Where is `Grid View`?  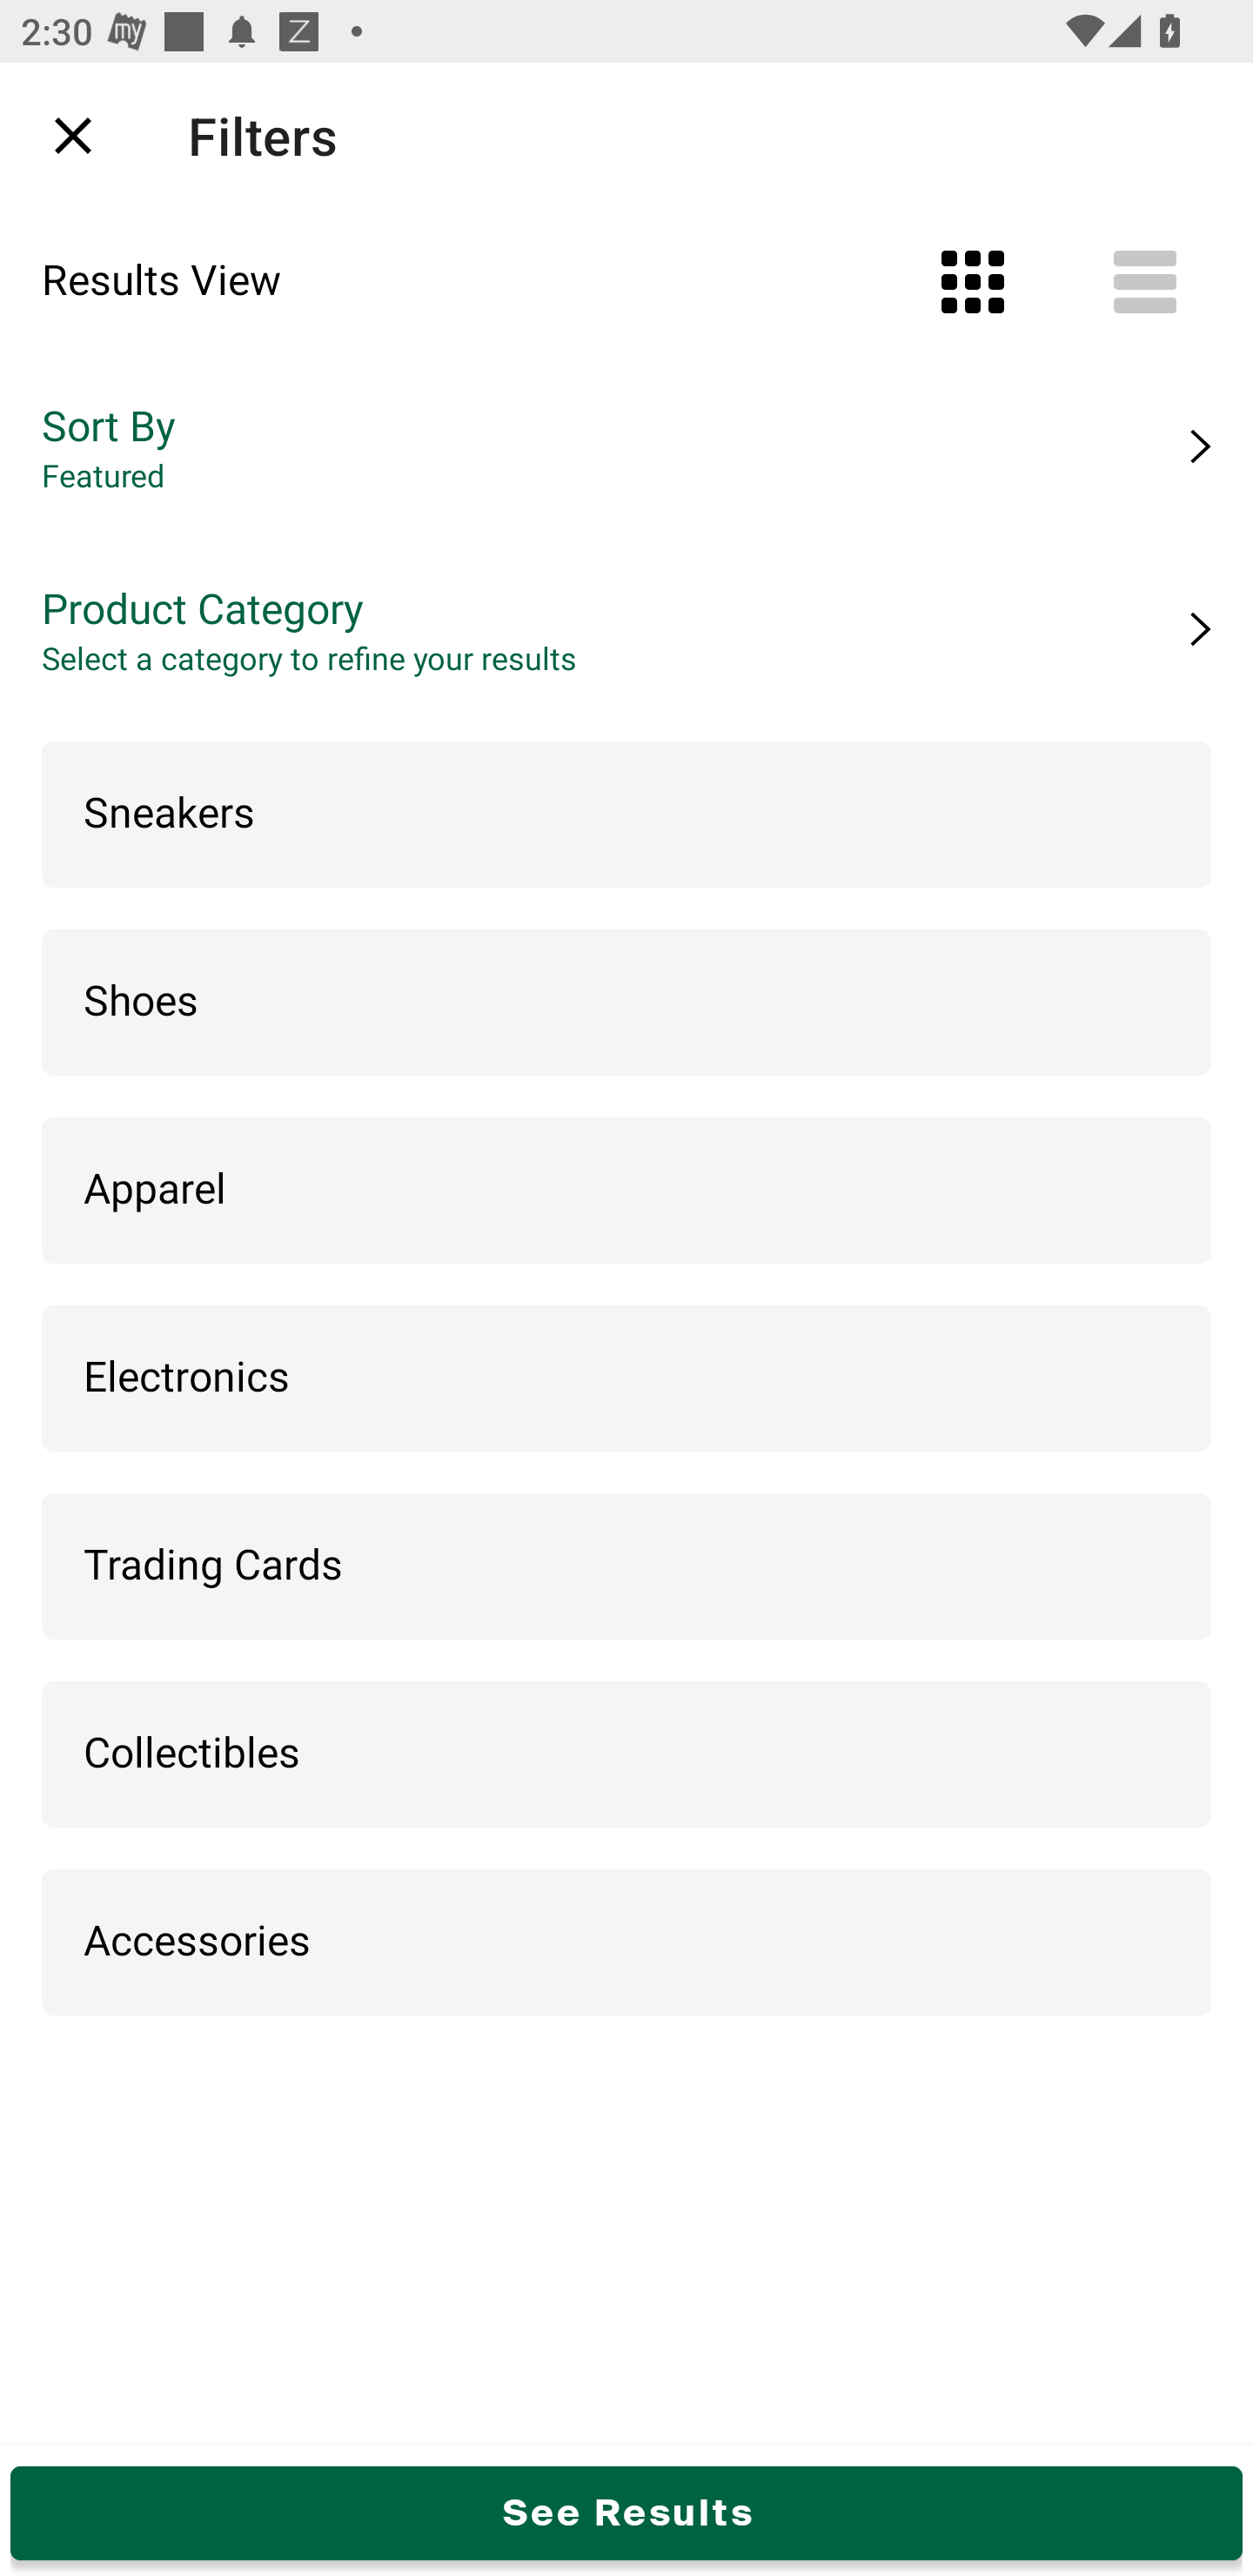 Grid View is located at coordinates (972, 282).